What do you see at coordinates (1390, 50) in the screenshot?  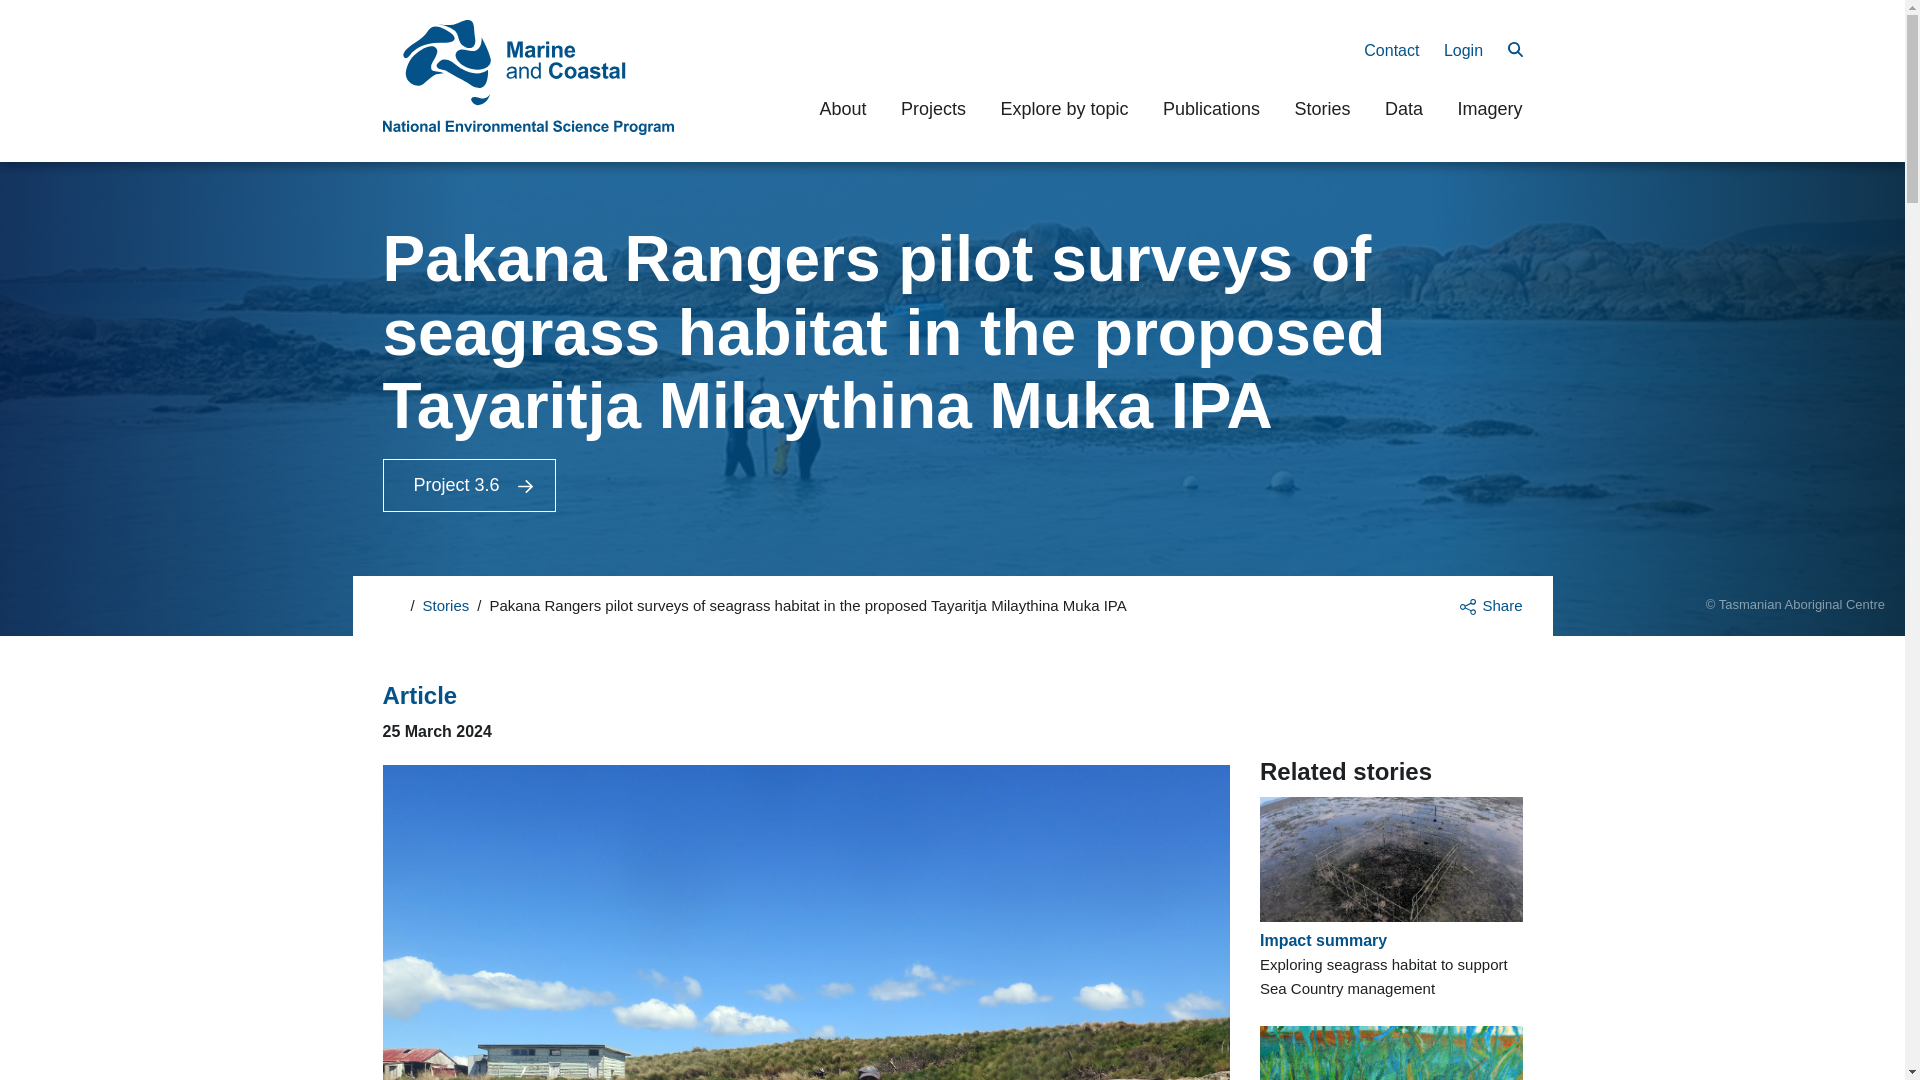 I see `Contact` at bounding box center [1390, 50].